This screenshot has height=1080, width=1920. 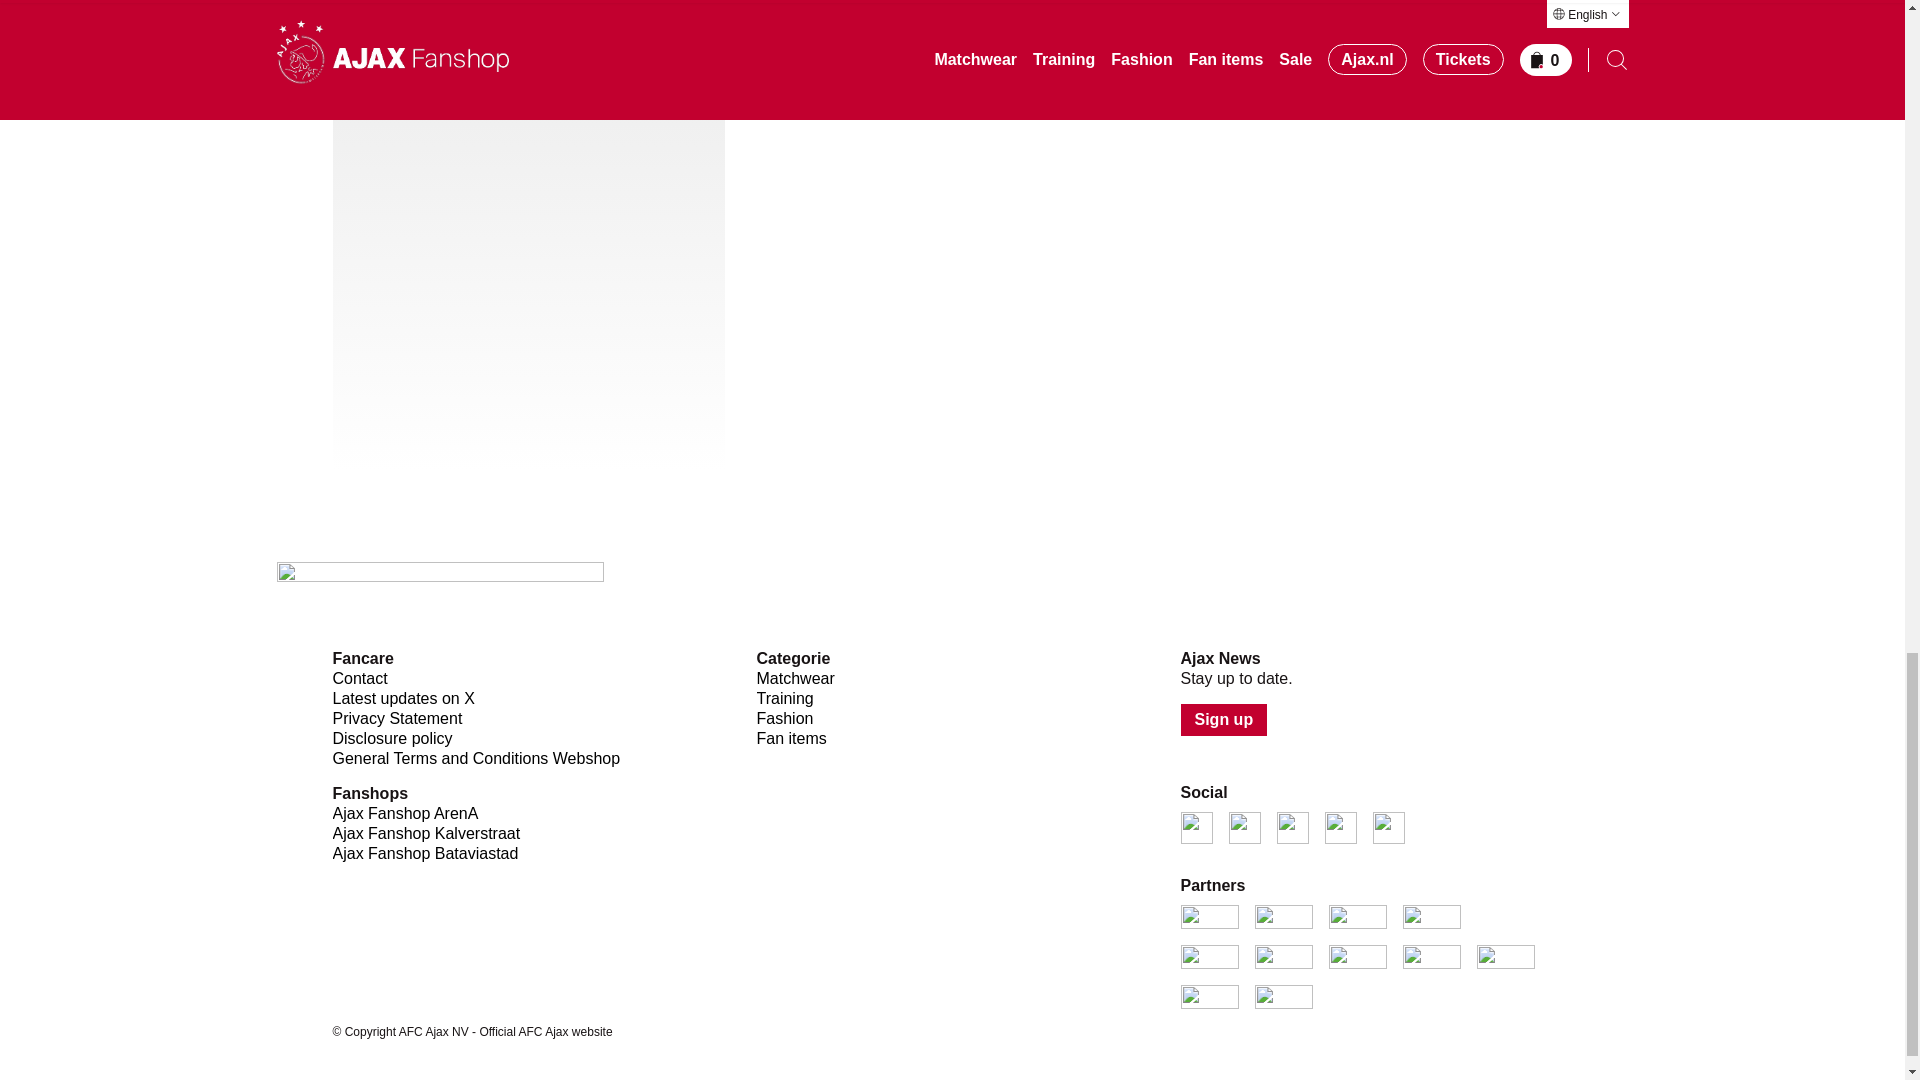 I want to click on Acronis, so click(x=1430, y=916).